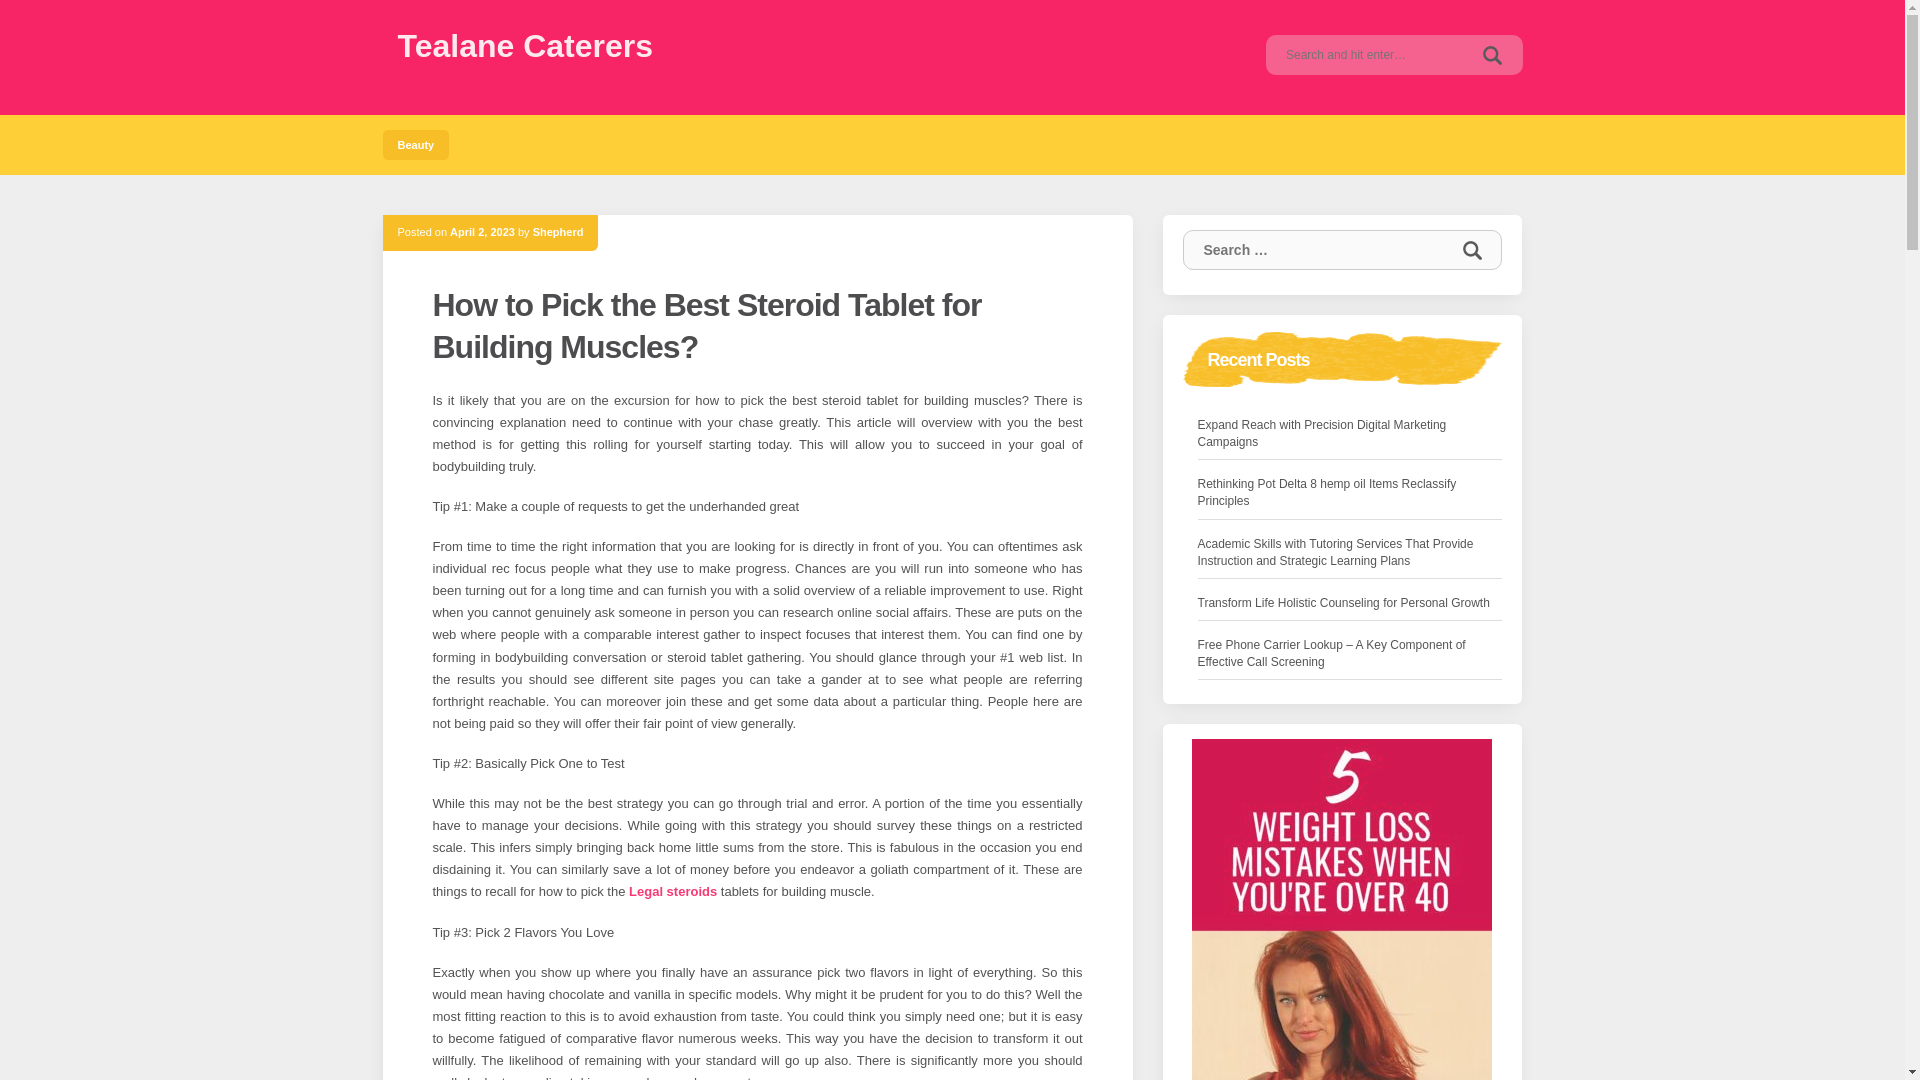 The image size is (1920, 1080). I want to click on Search, so click(1471, 250).